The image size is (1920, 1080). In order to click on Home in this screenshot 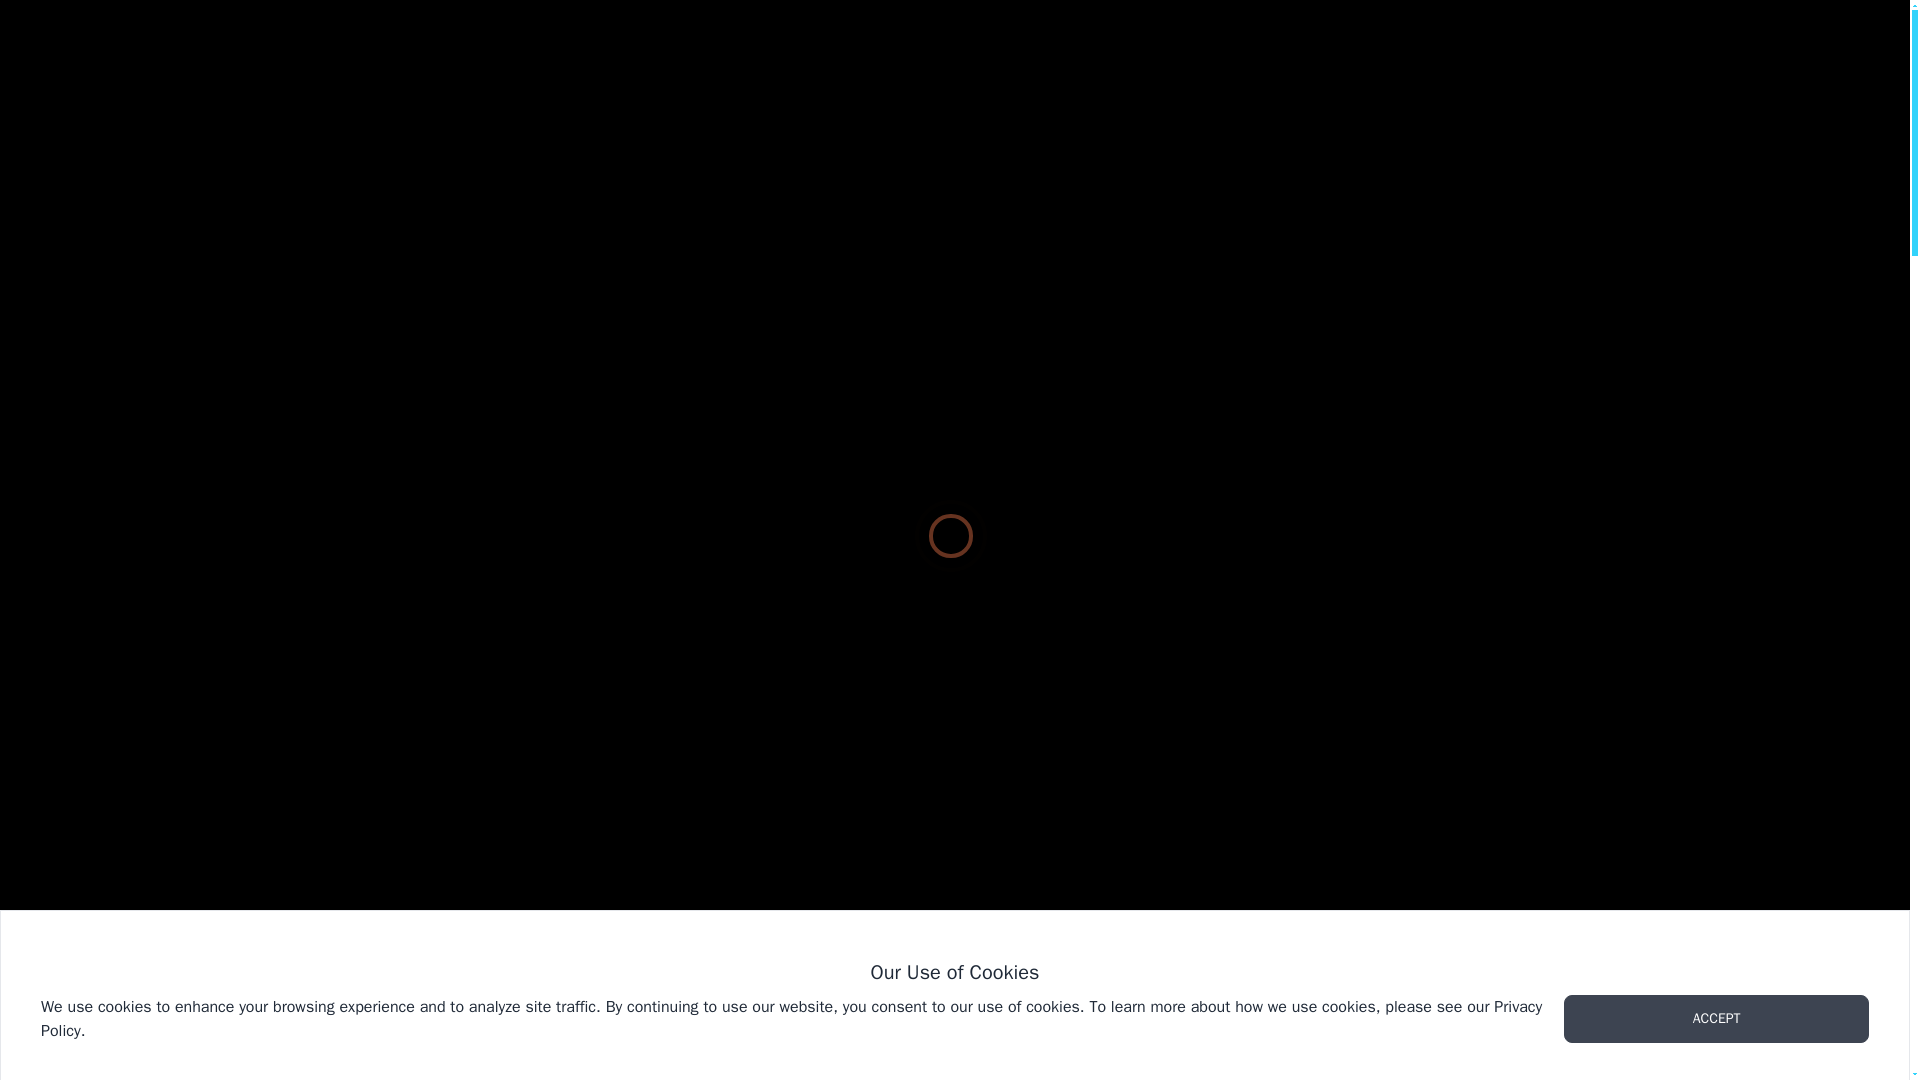, I will do `click(809, 243)`.